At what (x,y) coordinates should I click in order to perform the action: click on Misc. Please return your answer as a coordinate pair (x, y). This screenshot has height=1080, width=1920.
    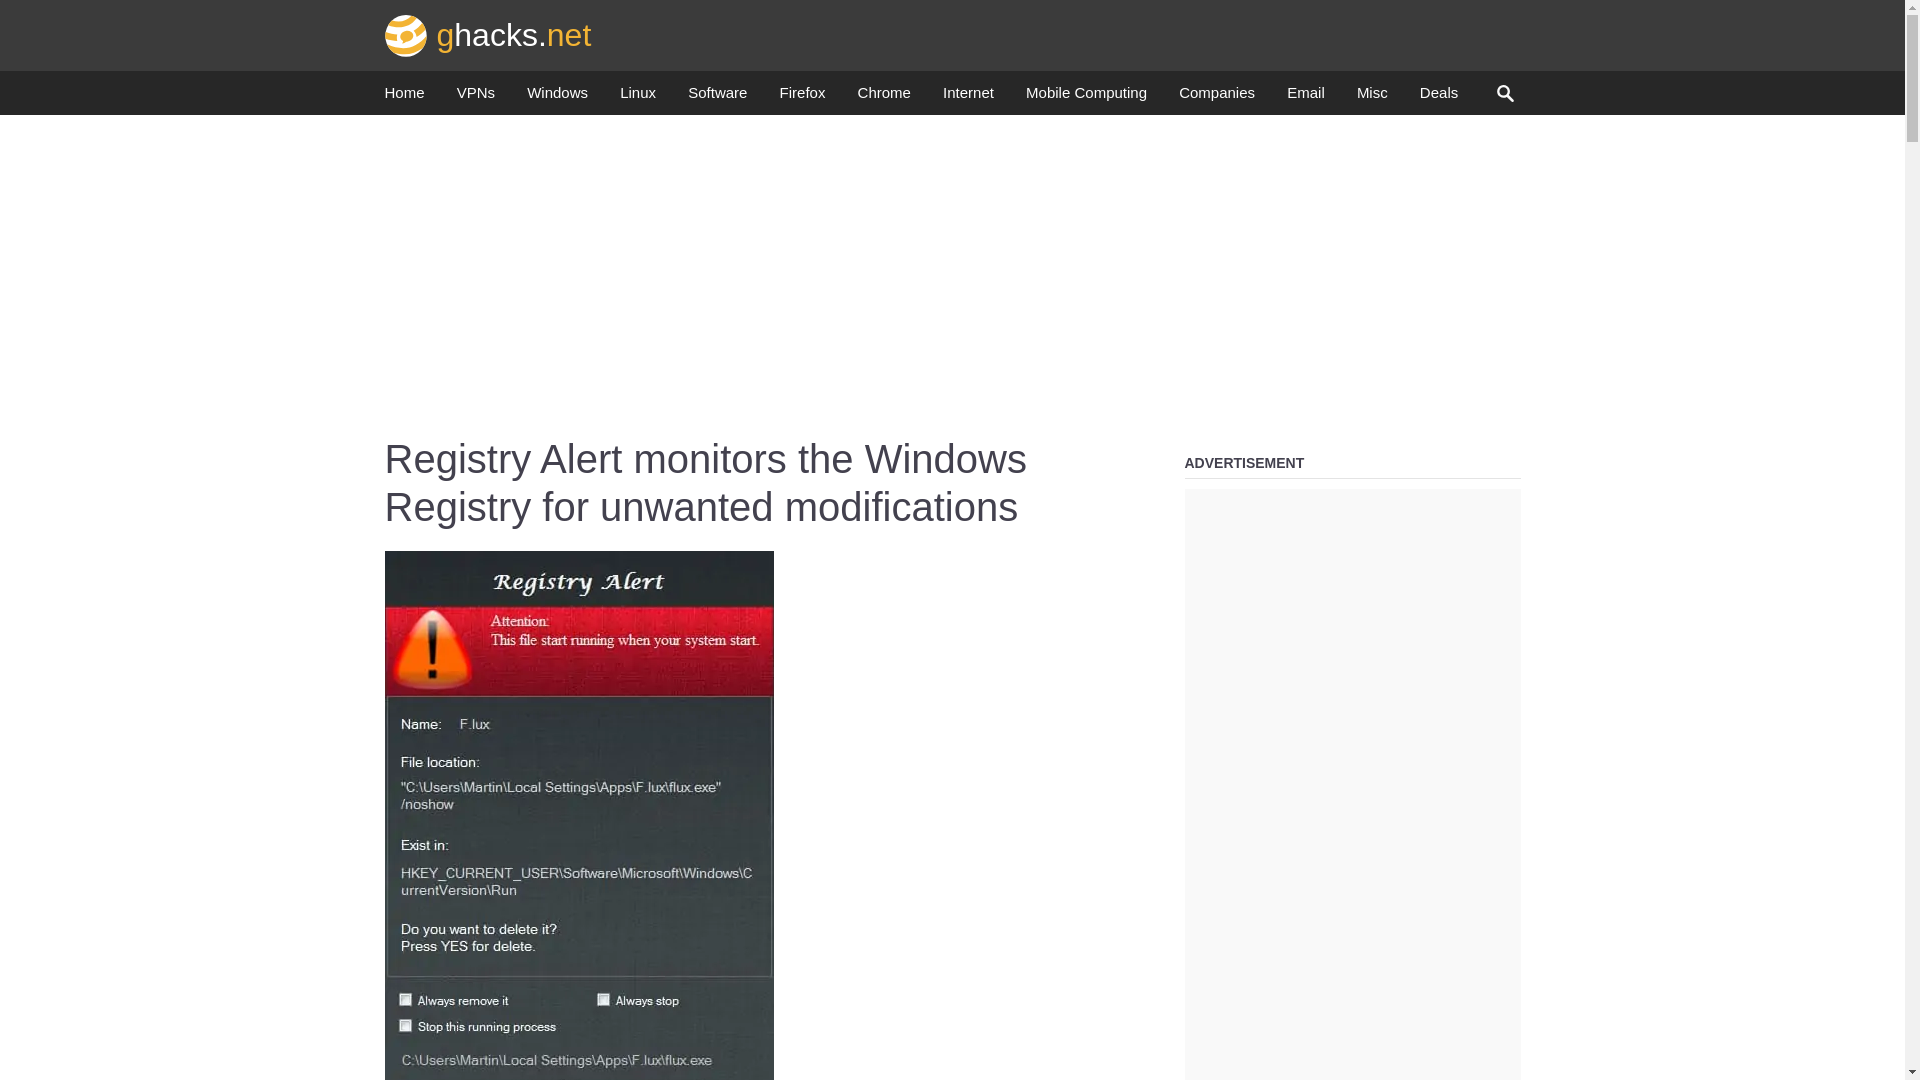
    Looking at the image, I should click on (1372, 98).